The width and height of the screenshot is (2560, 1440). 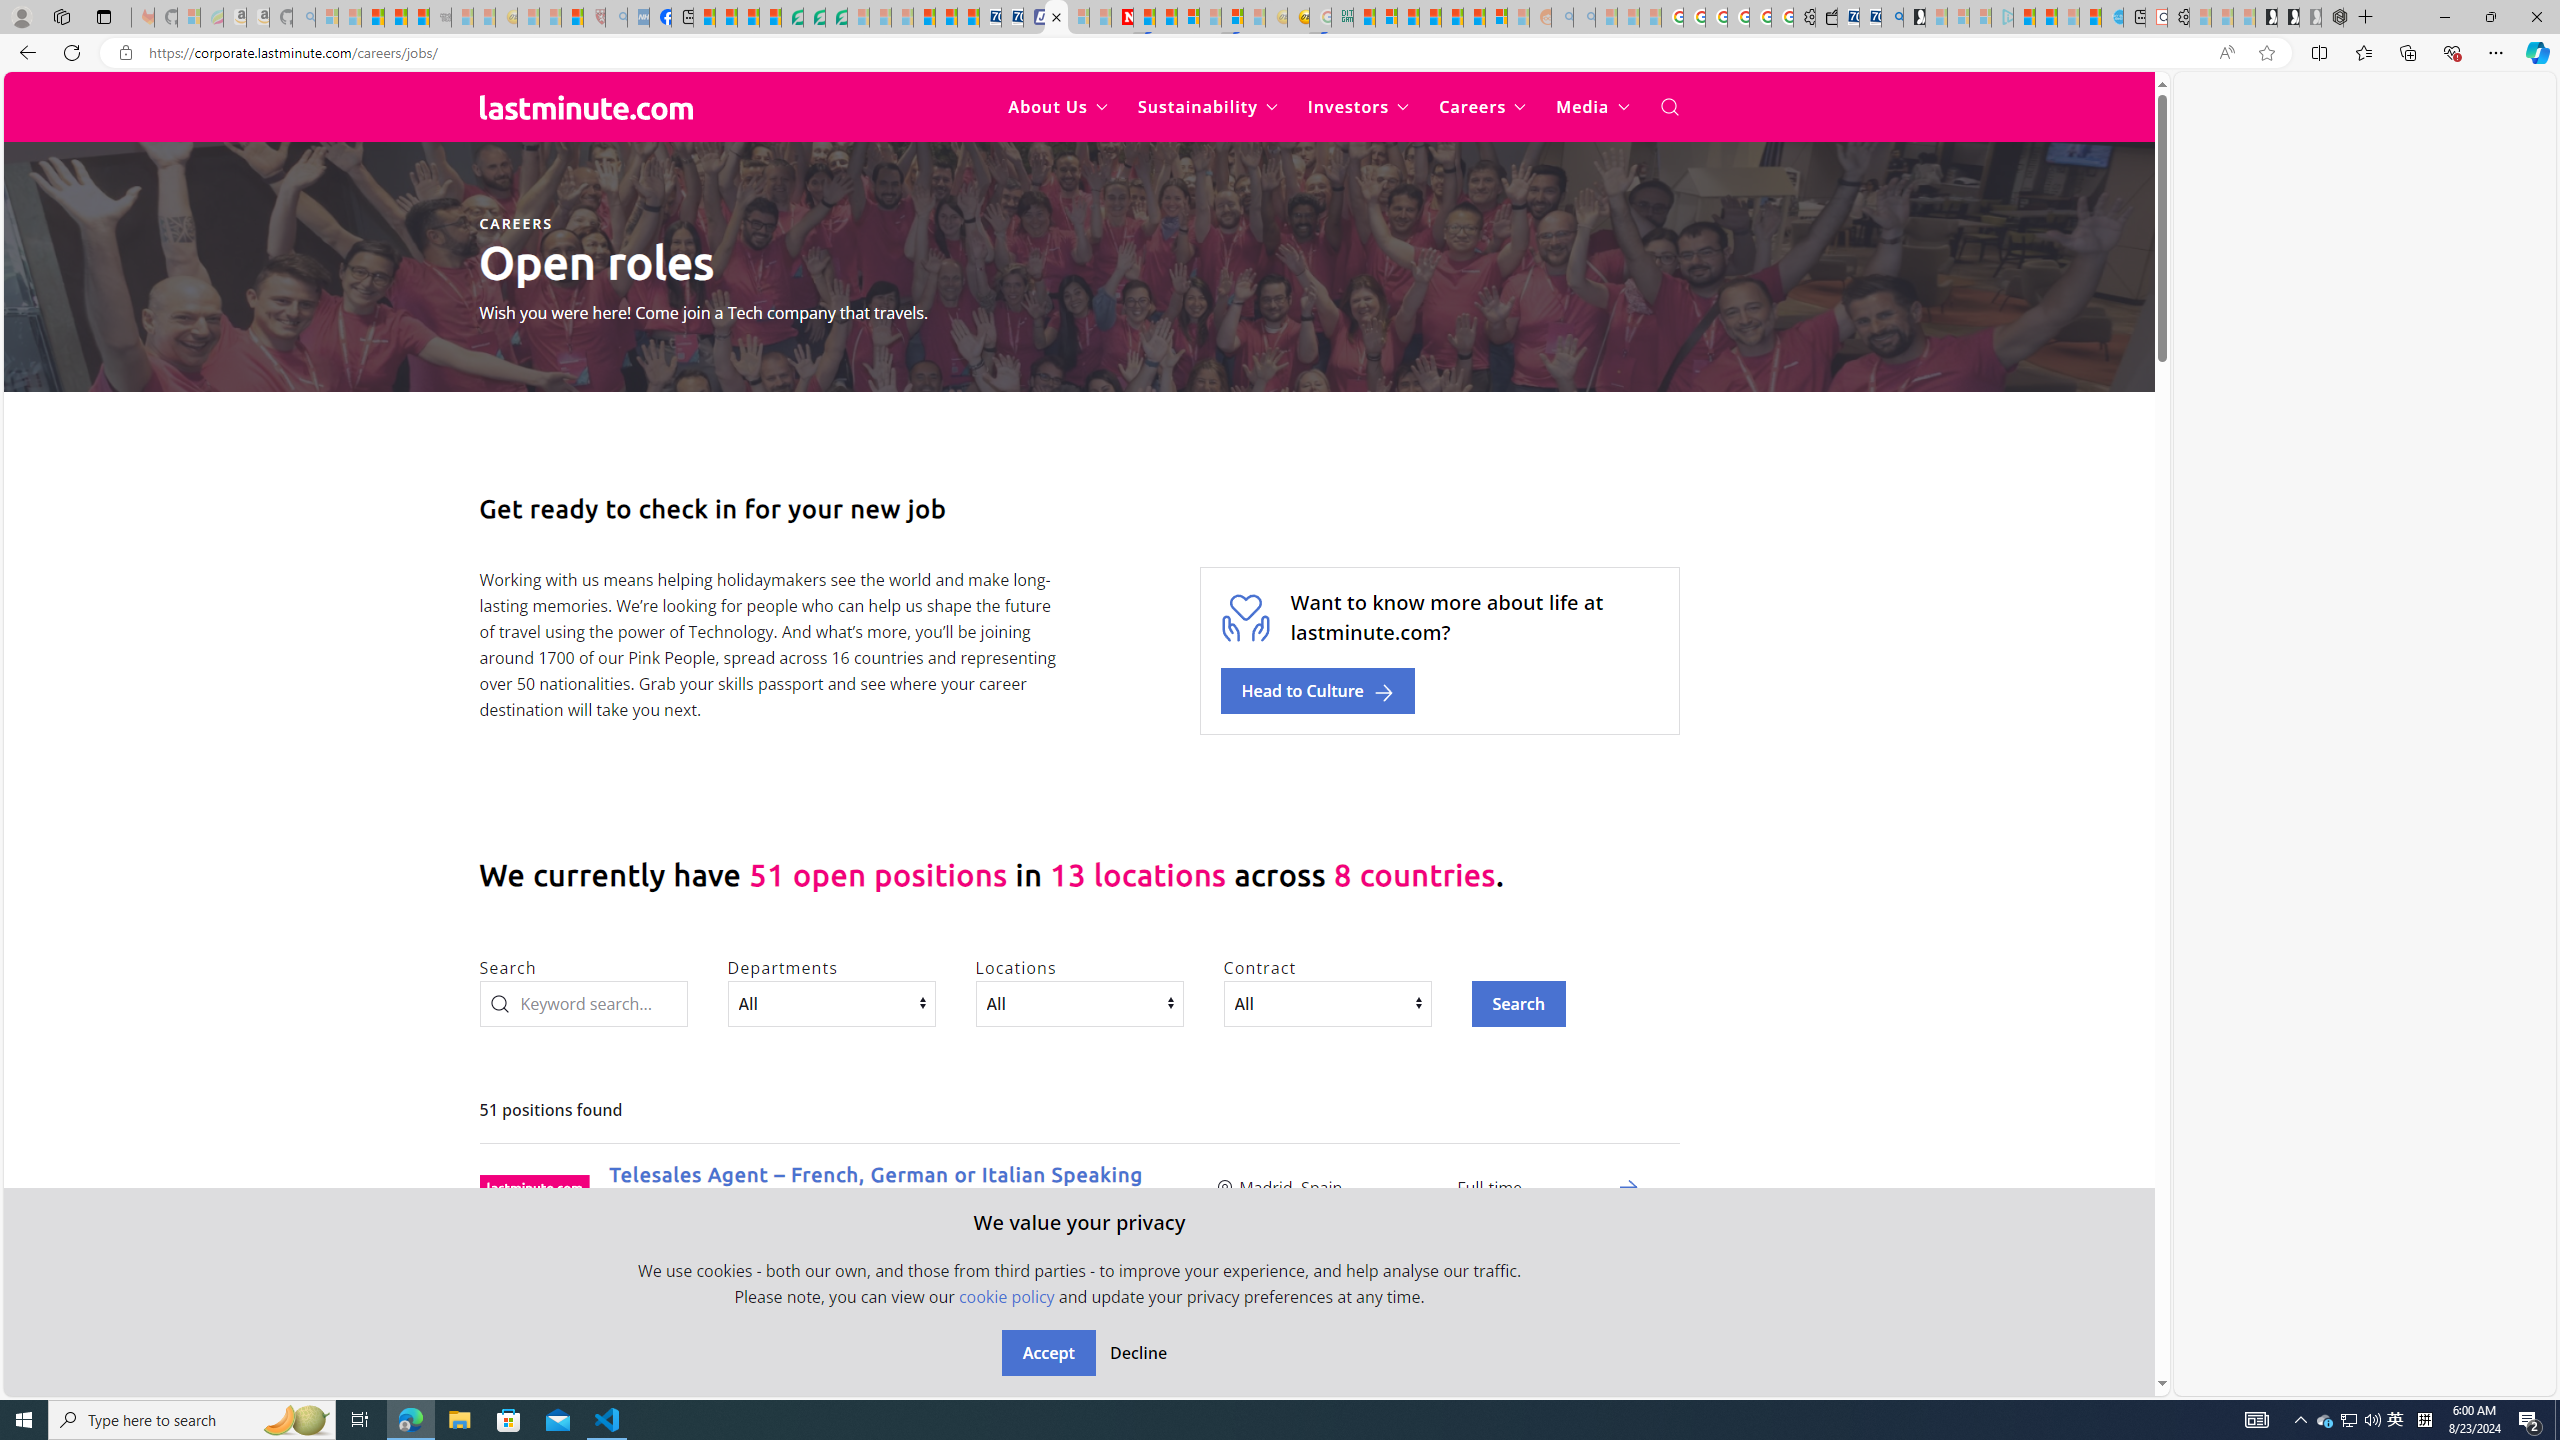 What do you see at coordinates (1980, 17) in the screenshot?
I see `Microsoft account | Privacy - Sleeping` at bounding box center [1980, 17].